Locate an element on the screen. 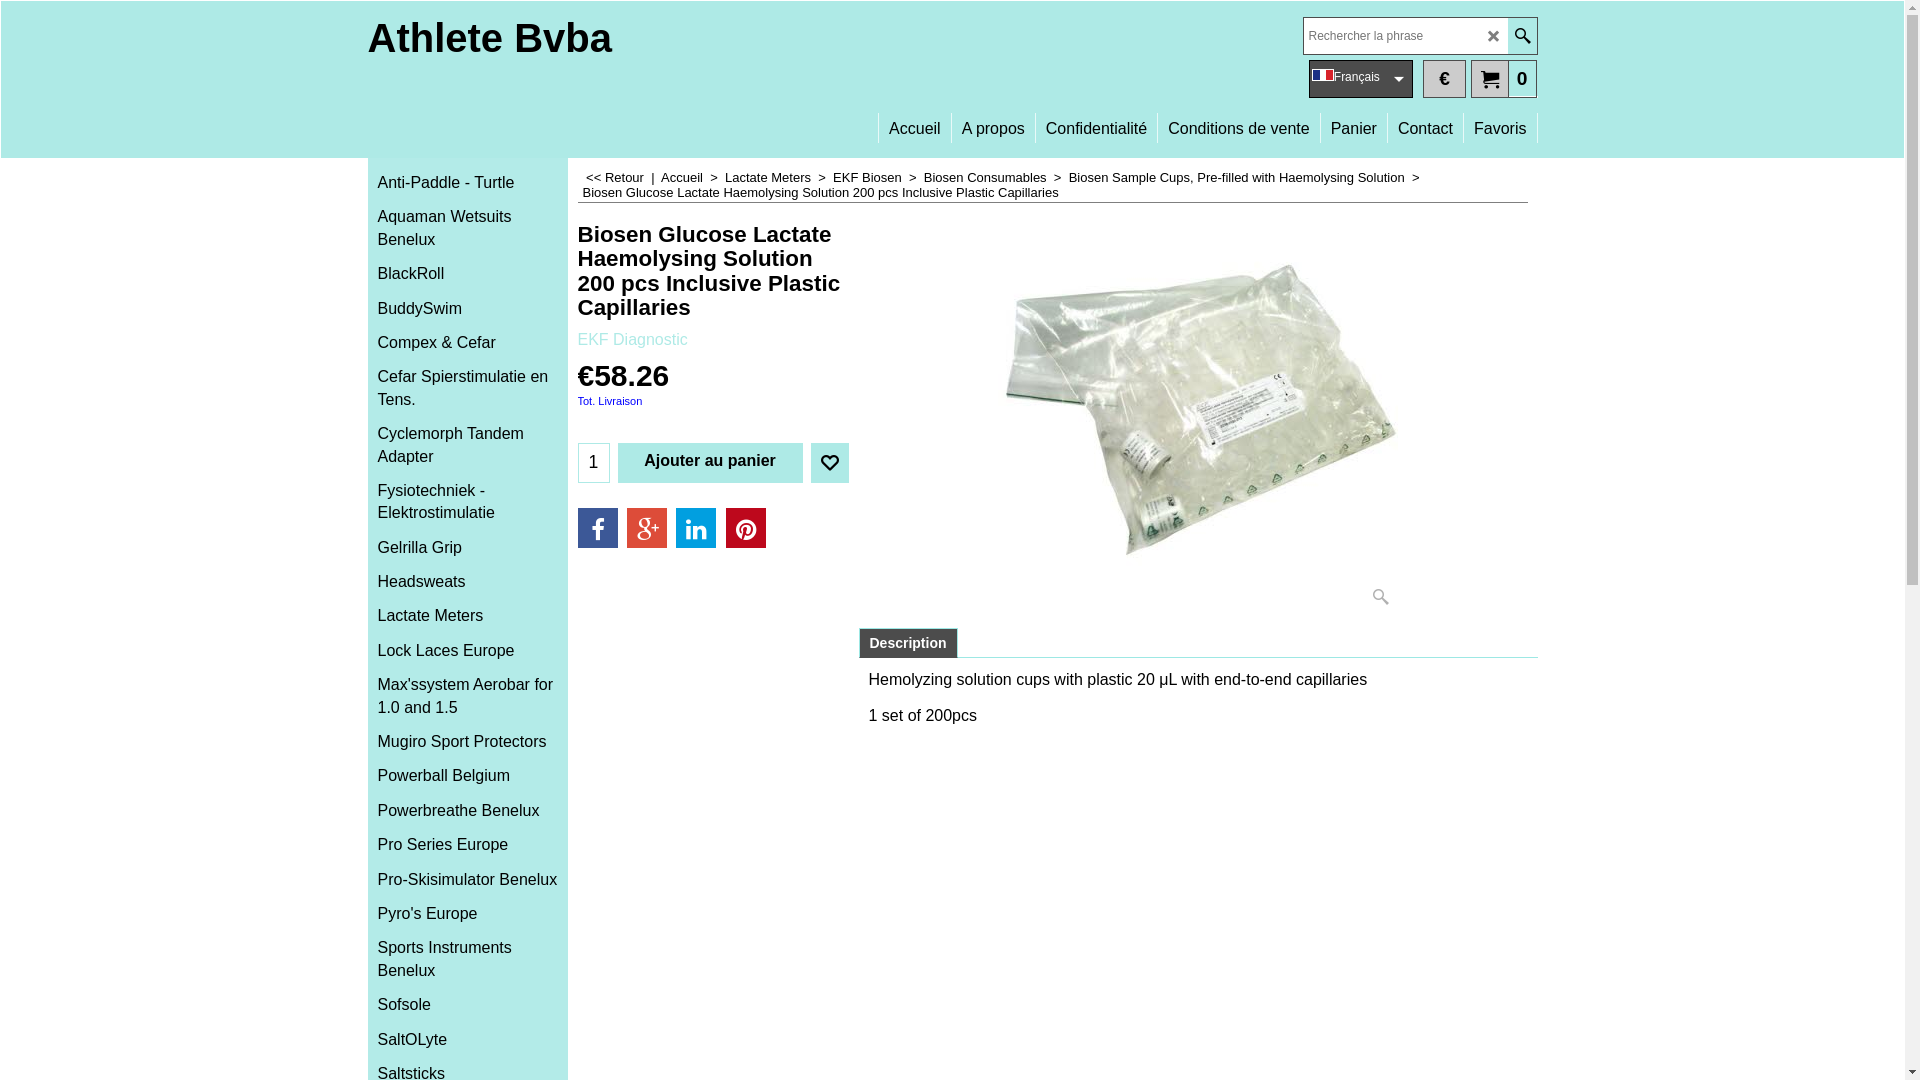  BuddySwim is located at coordinates (468, 309).